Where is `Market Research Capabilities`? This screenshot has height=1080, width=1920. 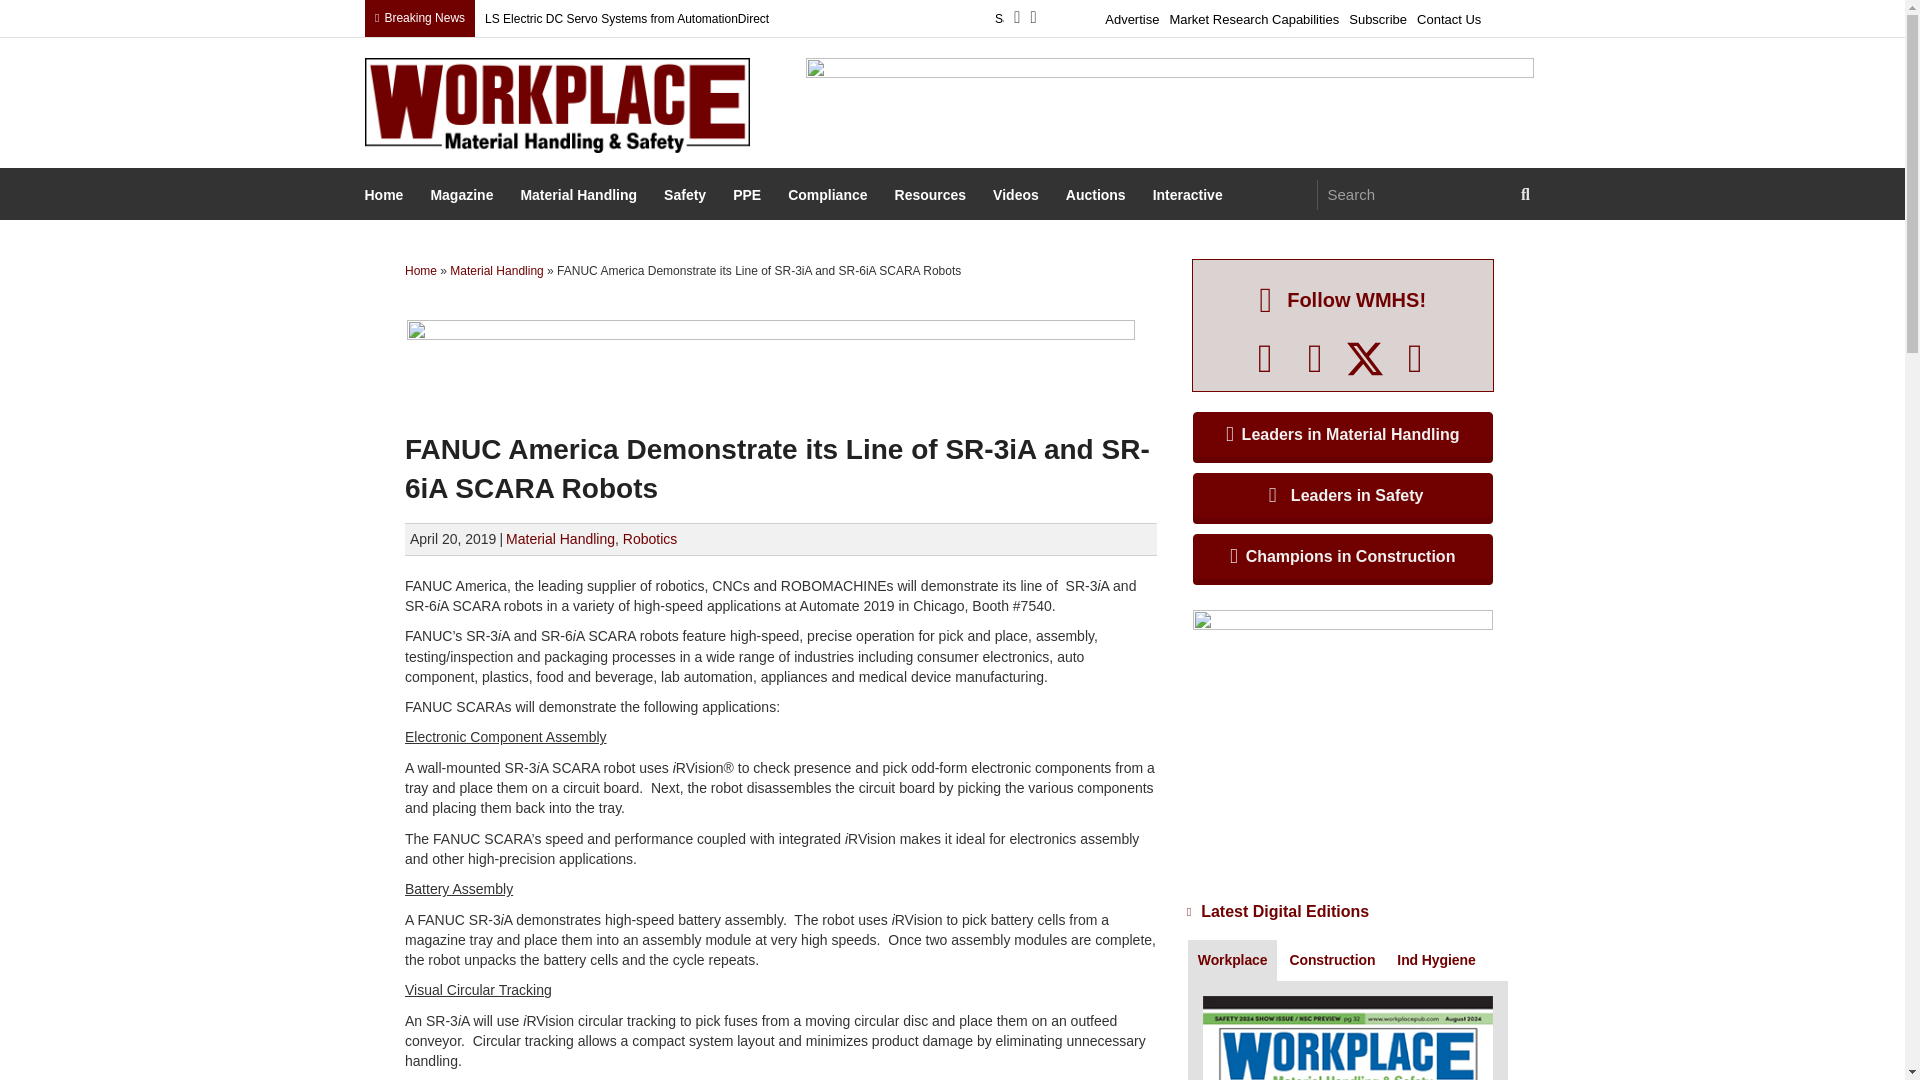 Market Research Capabilities is located at coordinates (1254, 16).